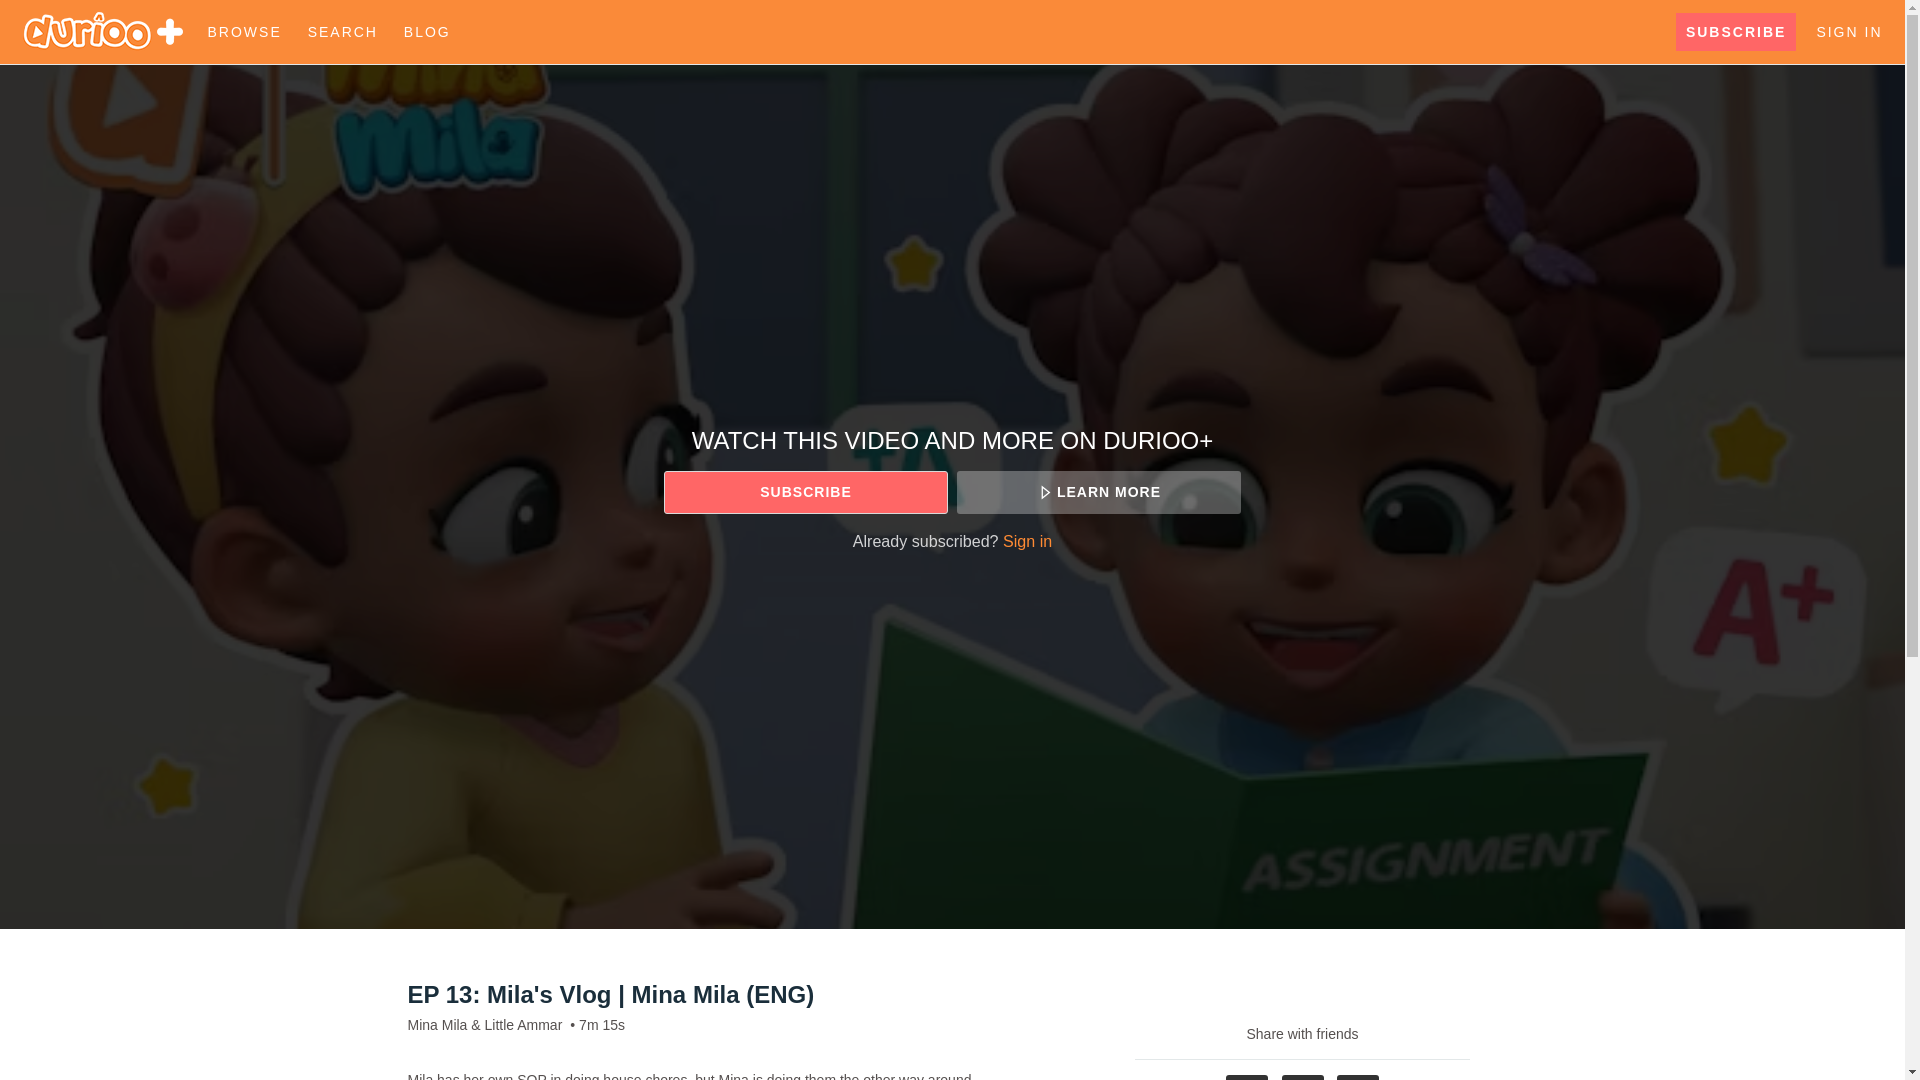  I want to click on SEARCH, so click(345, 31).